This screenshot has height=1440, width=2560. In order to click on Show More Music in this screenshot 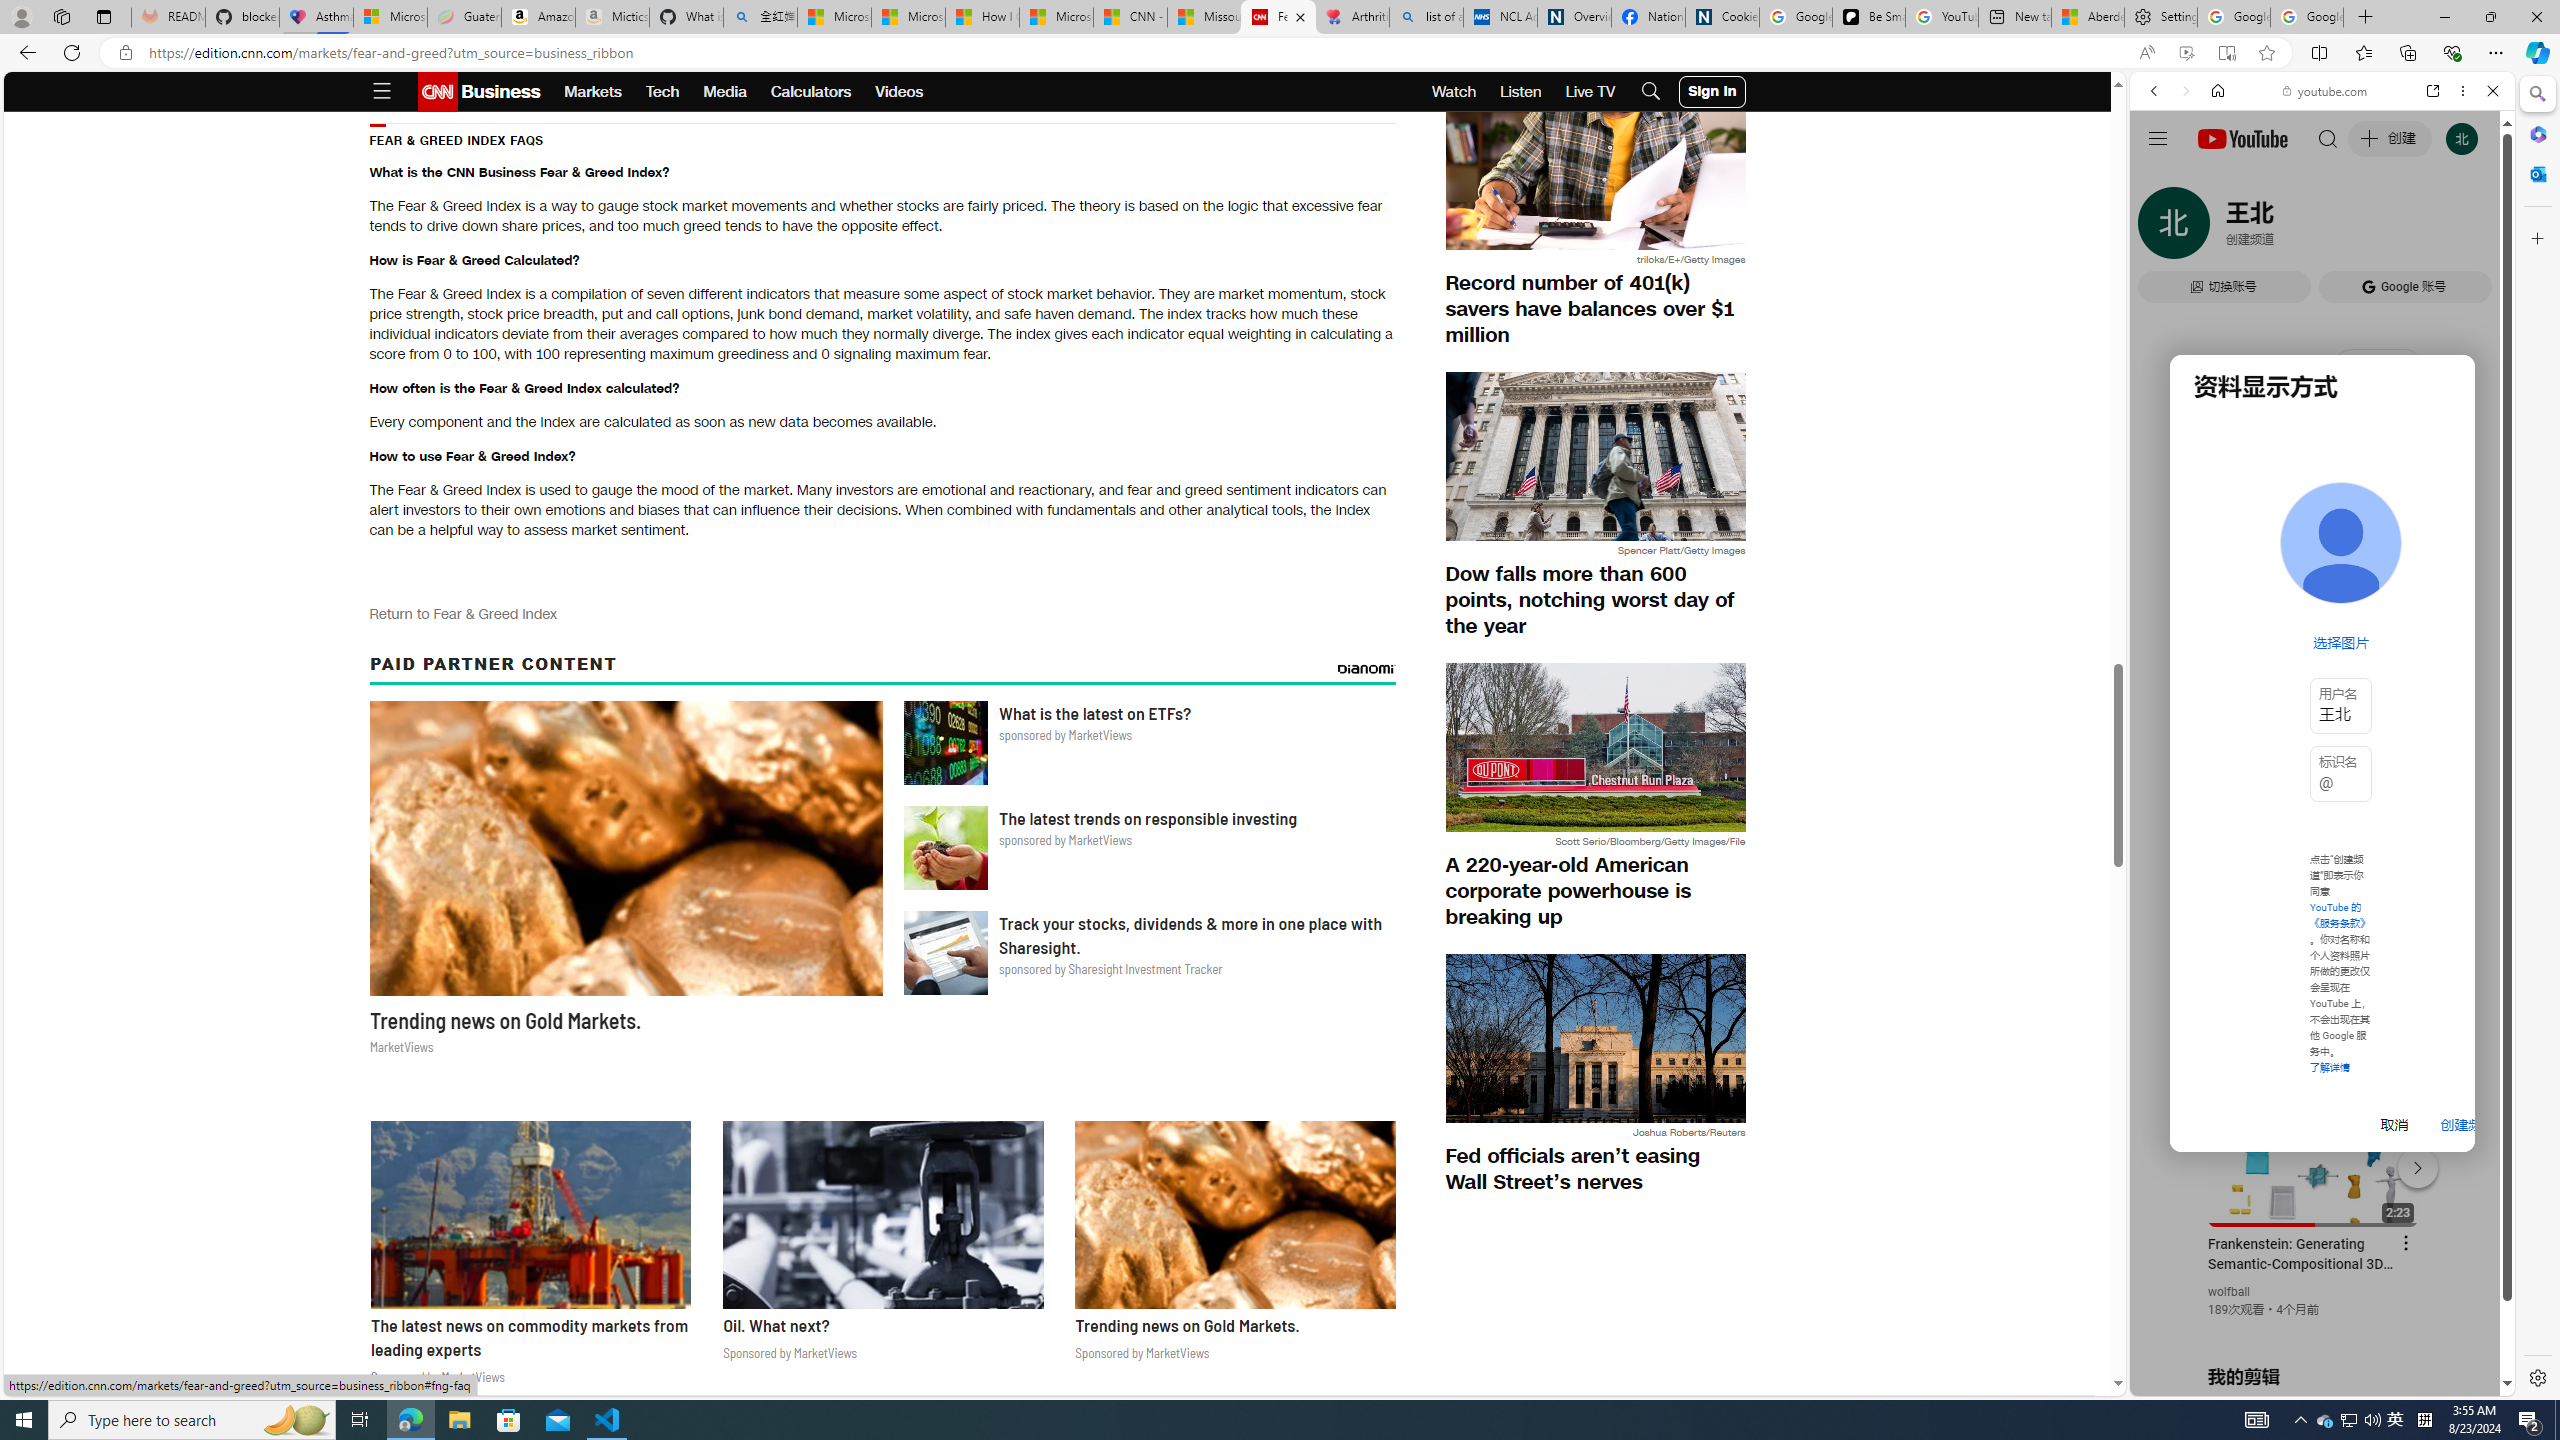, I will do `click(2444, 546)`.